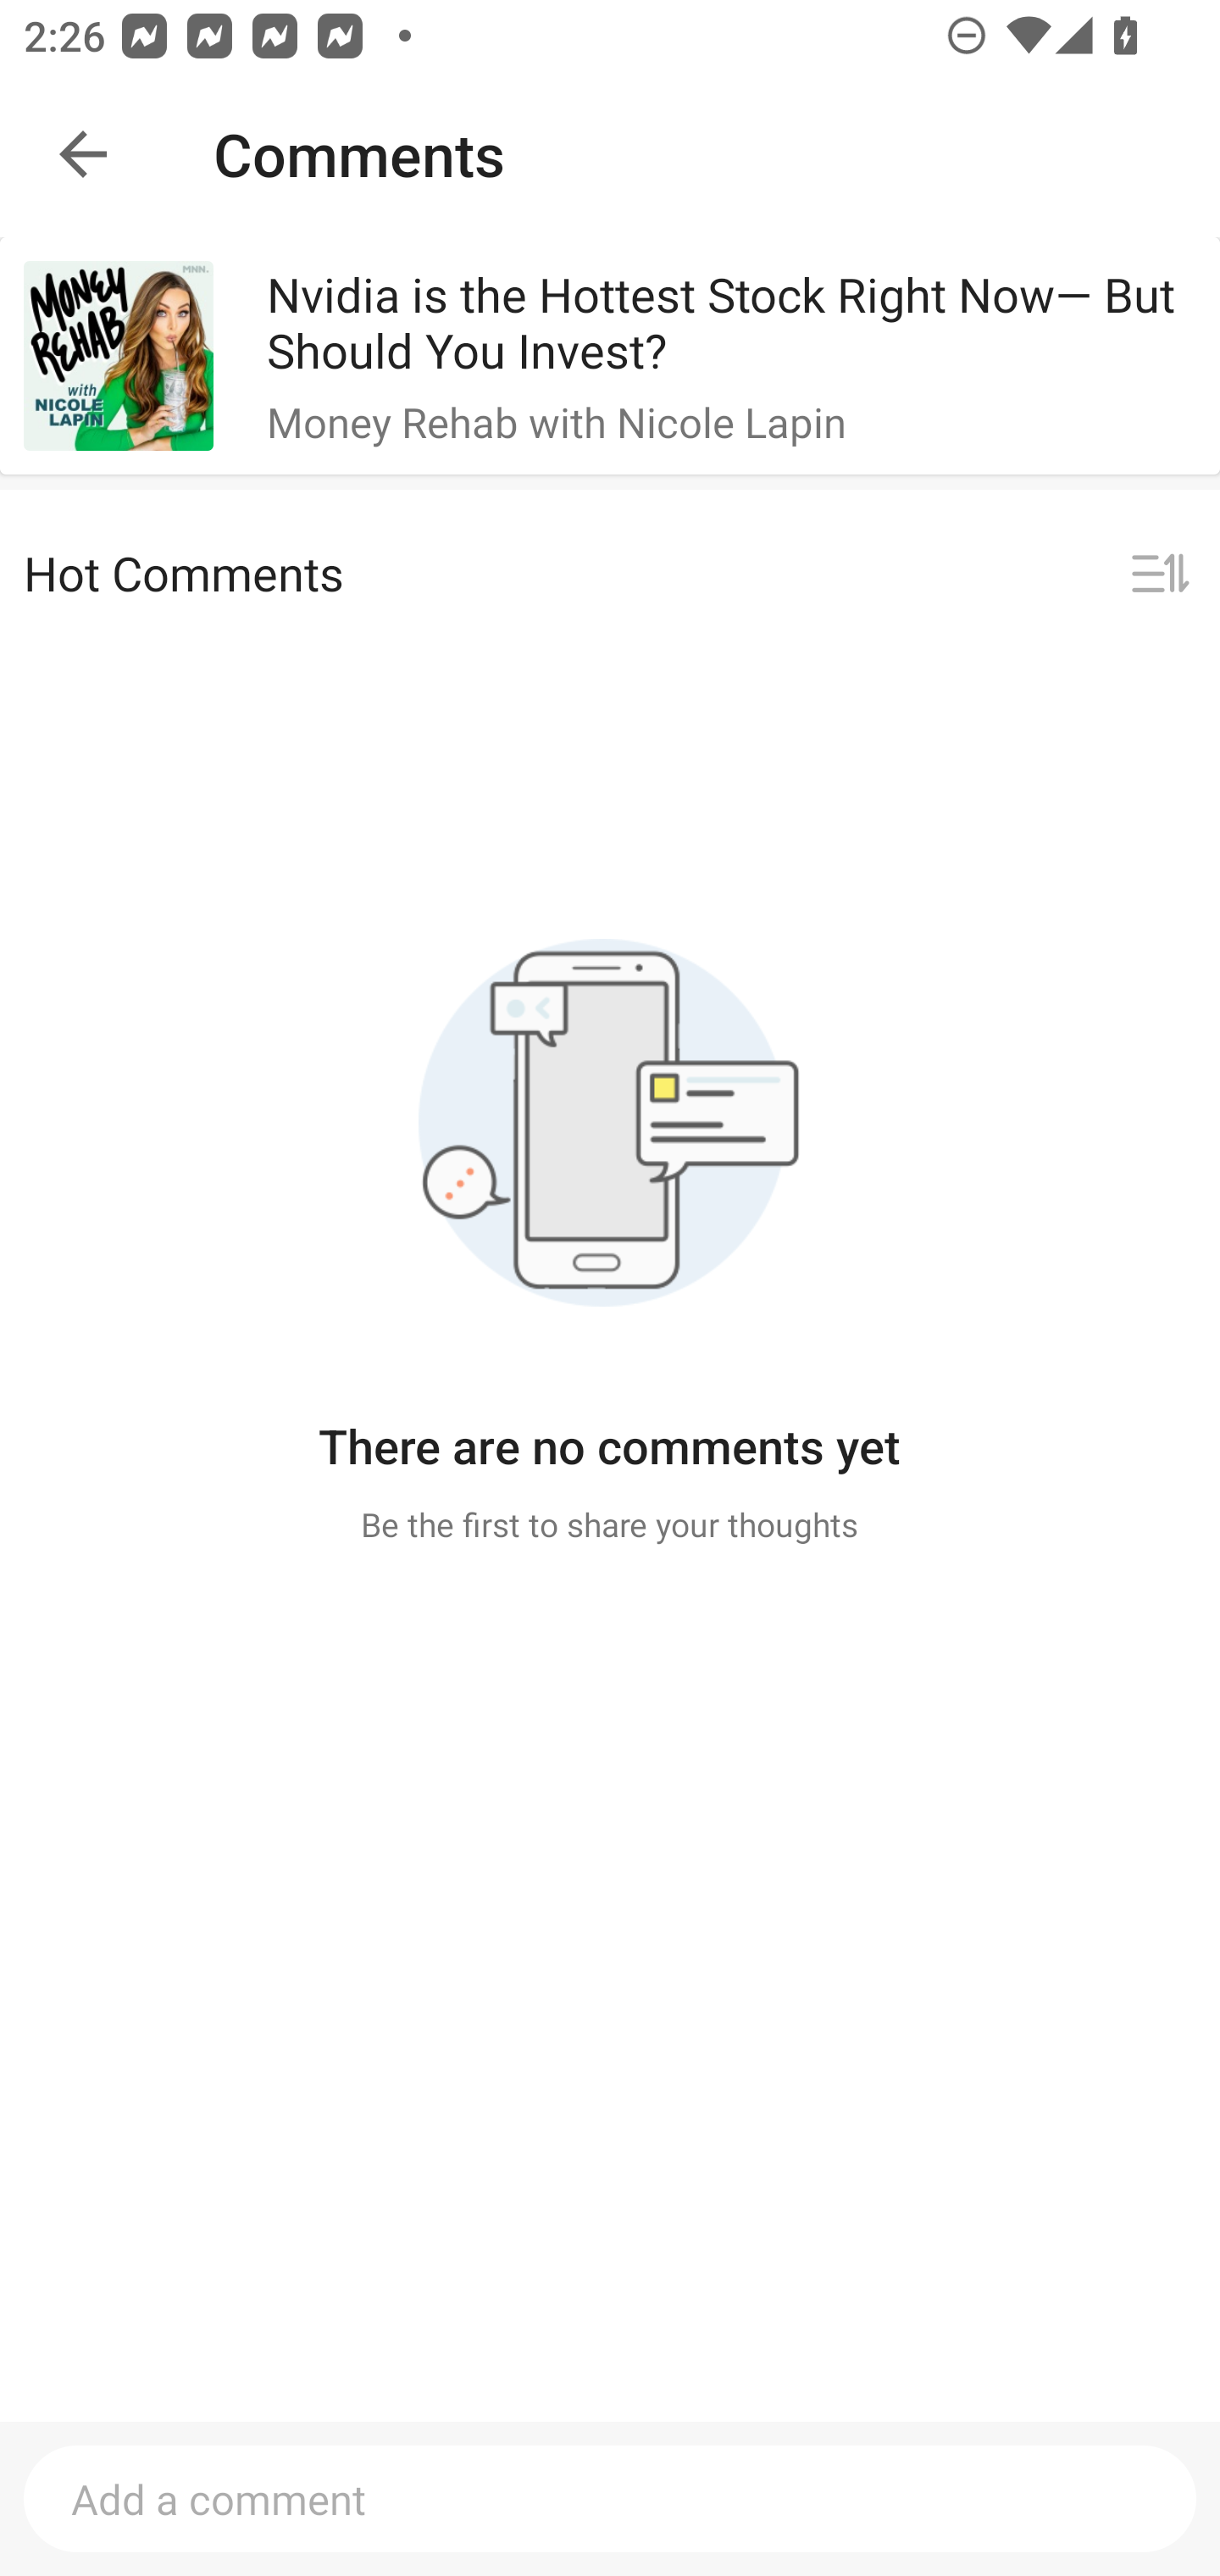  Describe the element at coordinates (1160, 575) in the screenshot. I see `` at that location.